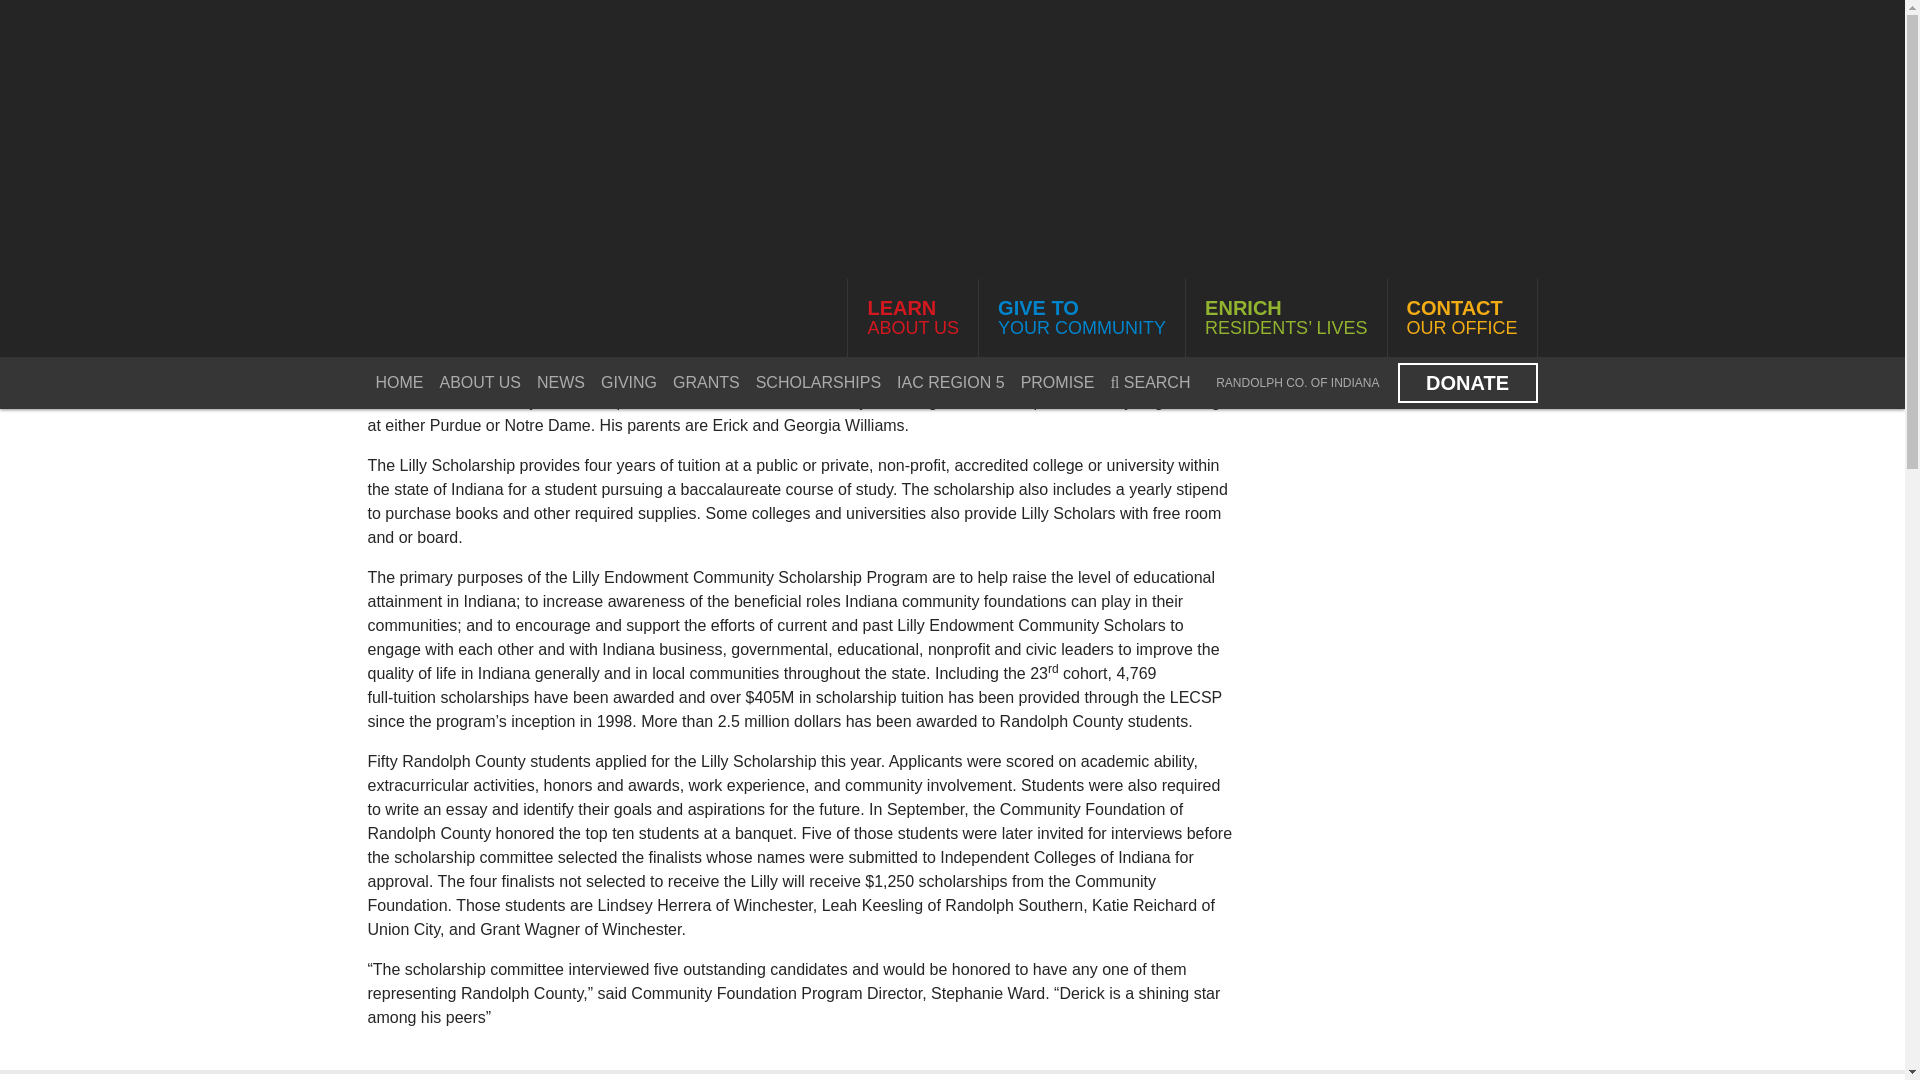 This screenshot has width=1920, height=1080. What do you see at coordinates (818, 382) in the screenshot?
I see `HOME` at bounding box center [818, 382].